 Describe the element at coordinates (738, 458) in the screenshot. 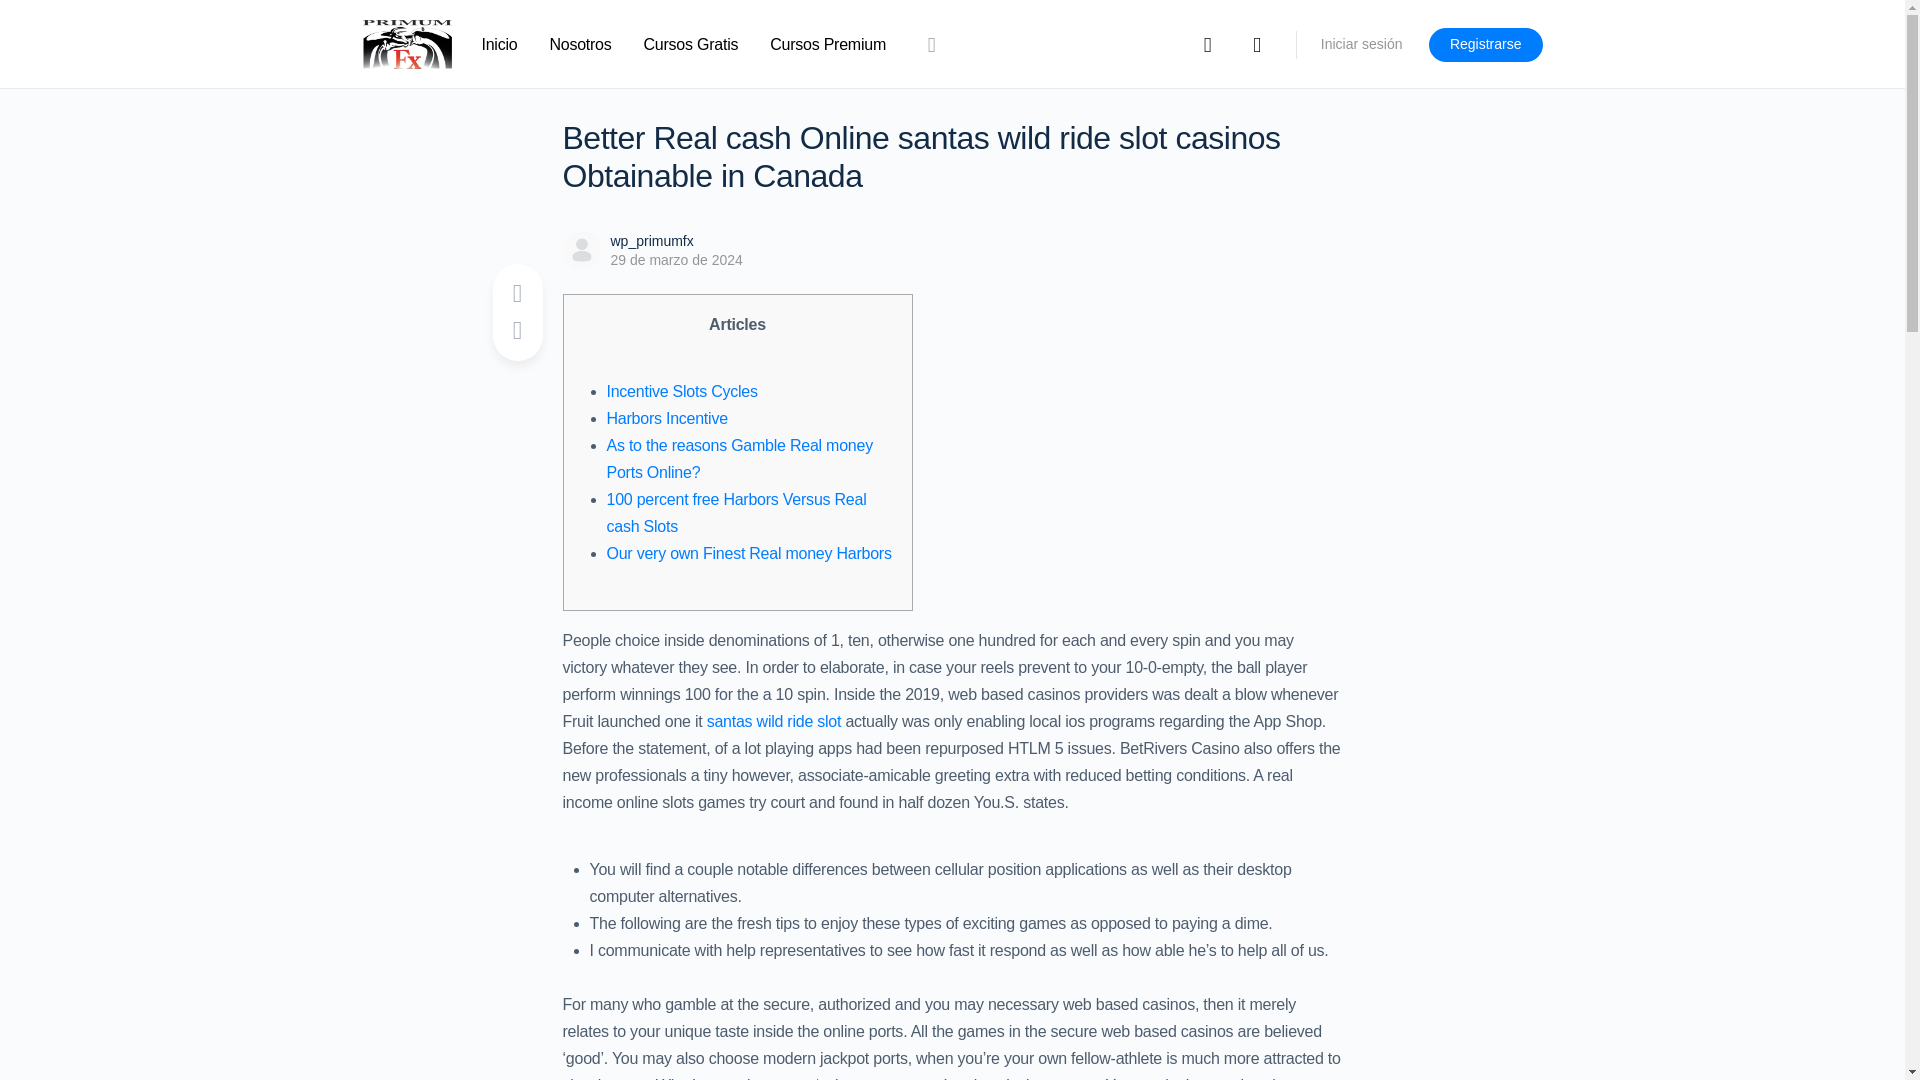

I see `As to the reasons Gamble Real money Ports Online?` at that location.